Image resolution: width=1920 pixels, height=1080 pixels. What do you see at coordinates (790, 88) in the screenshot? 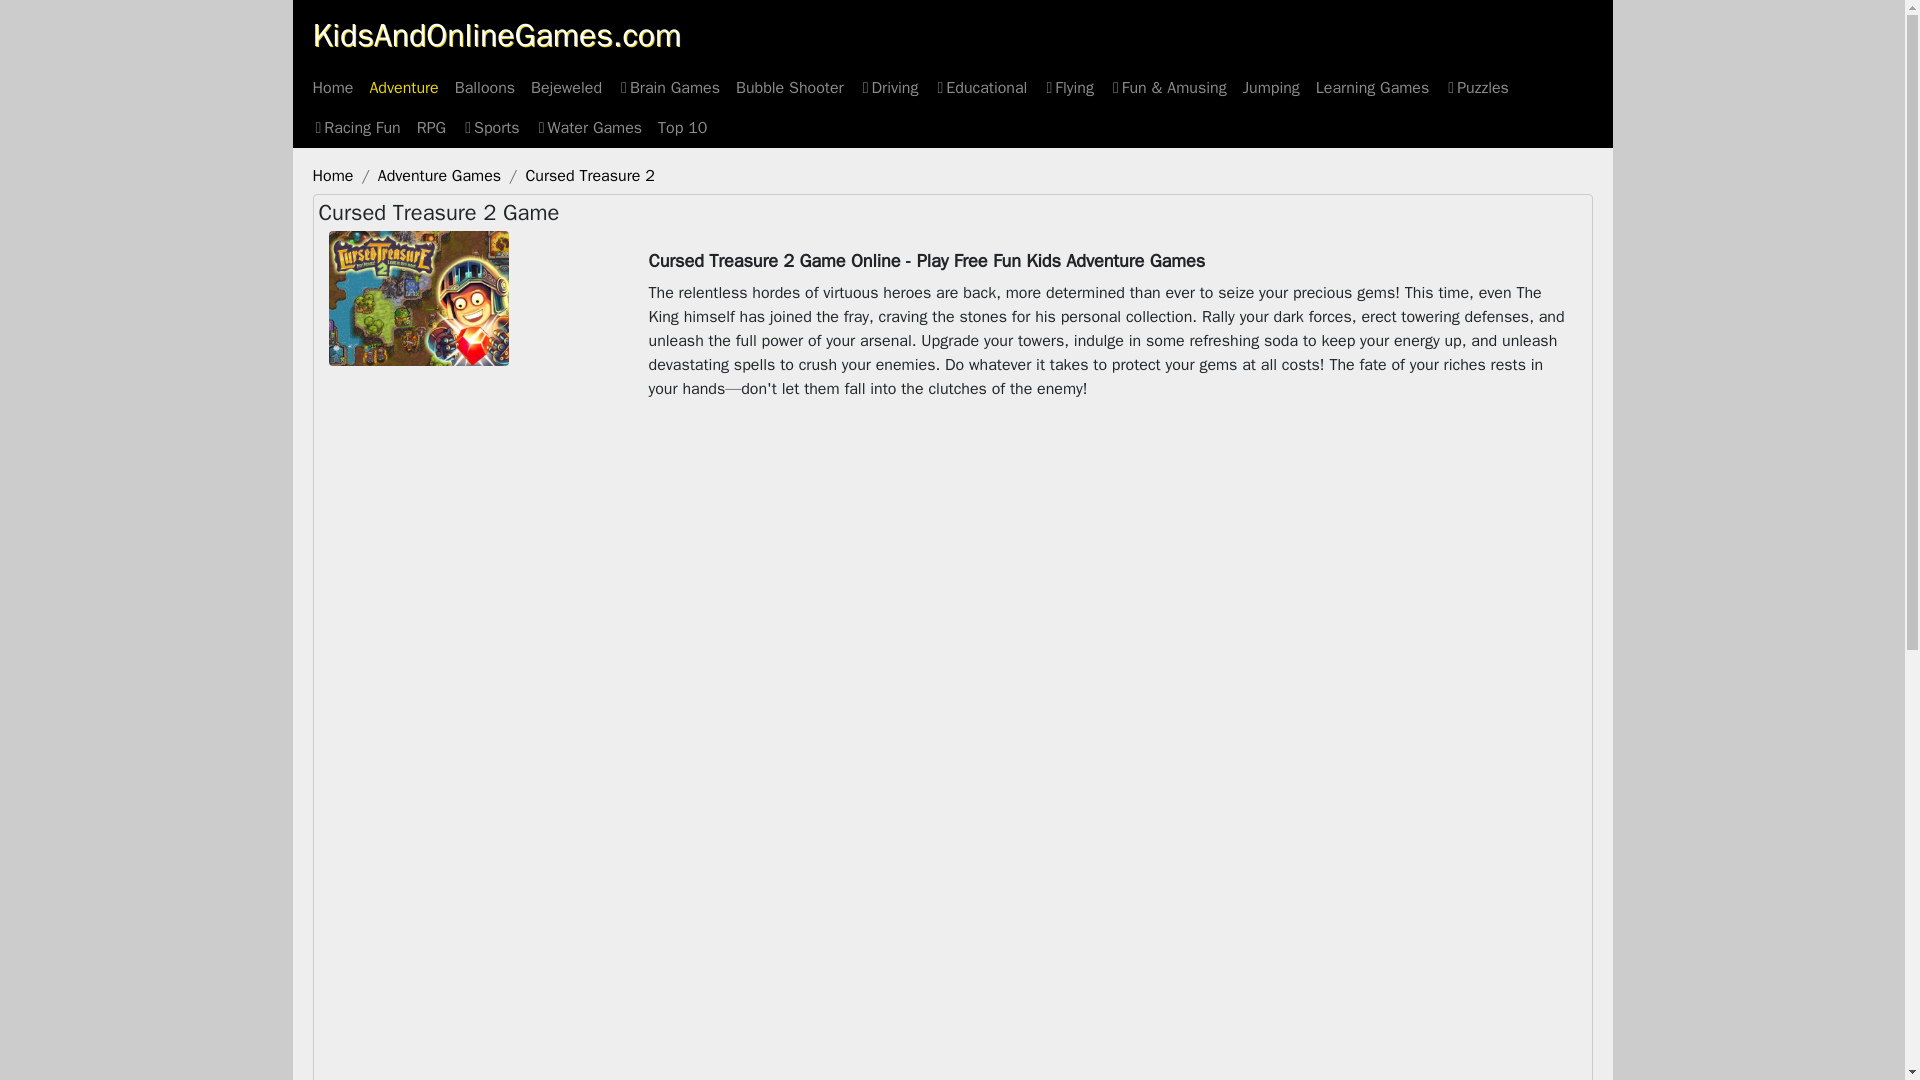
I see `Bubble Shooter` at bounding box center [790, 88].